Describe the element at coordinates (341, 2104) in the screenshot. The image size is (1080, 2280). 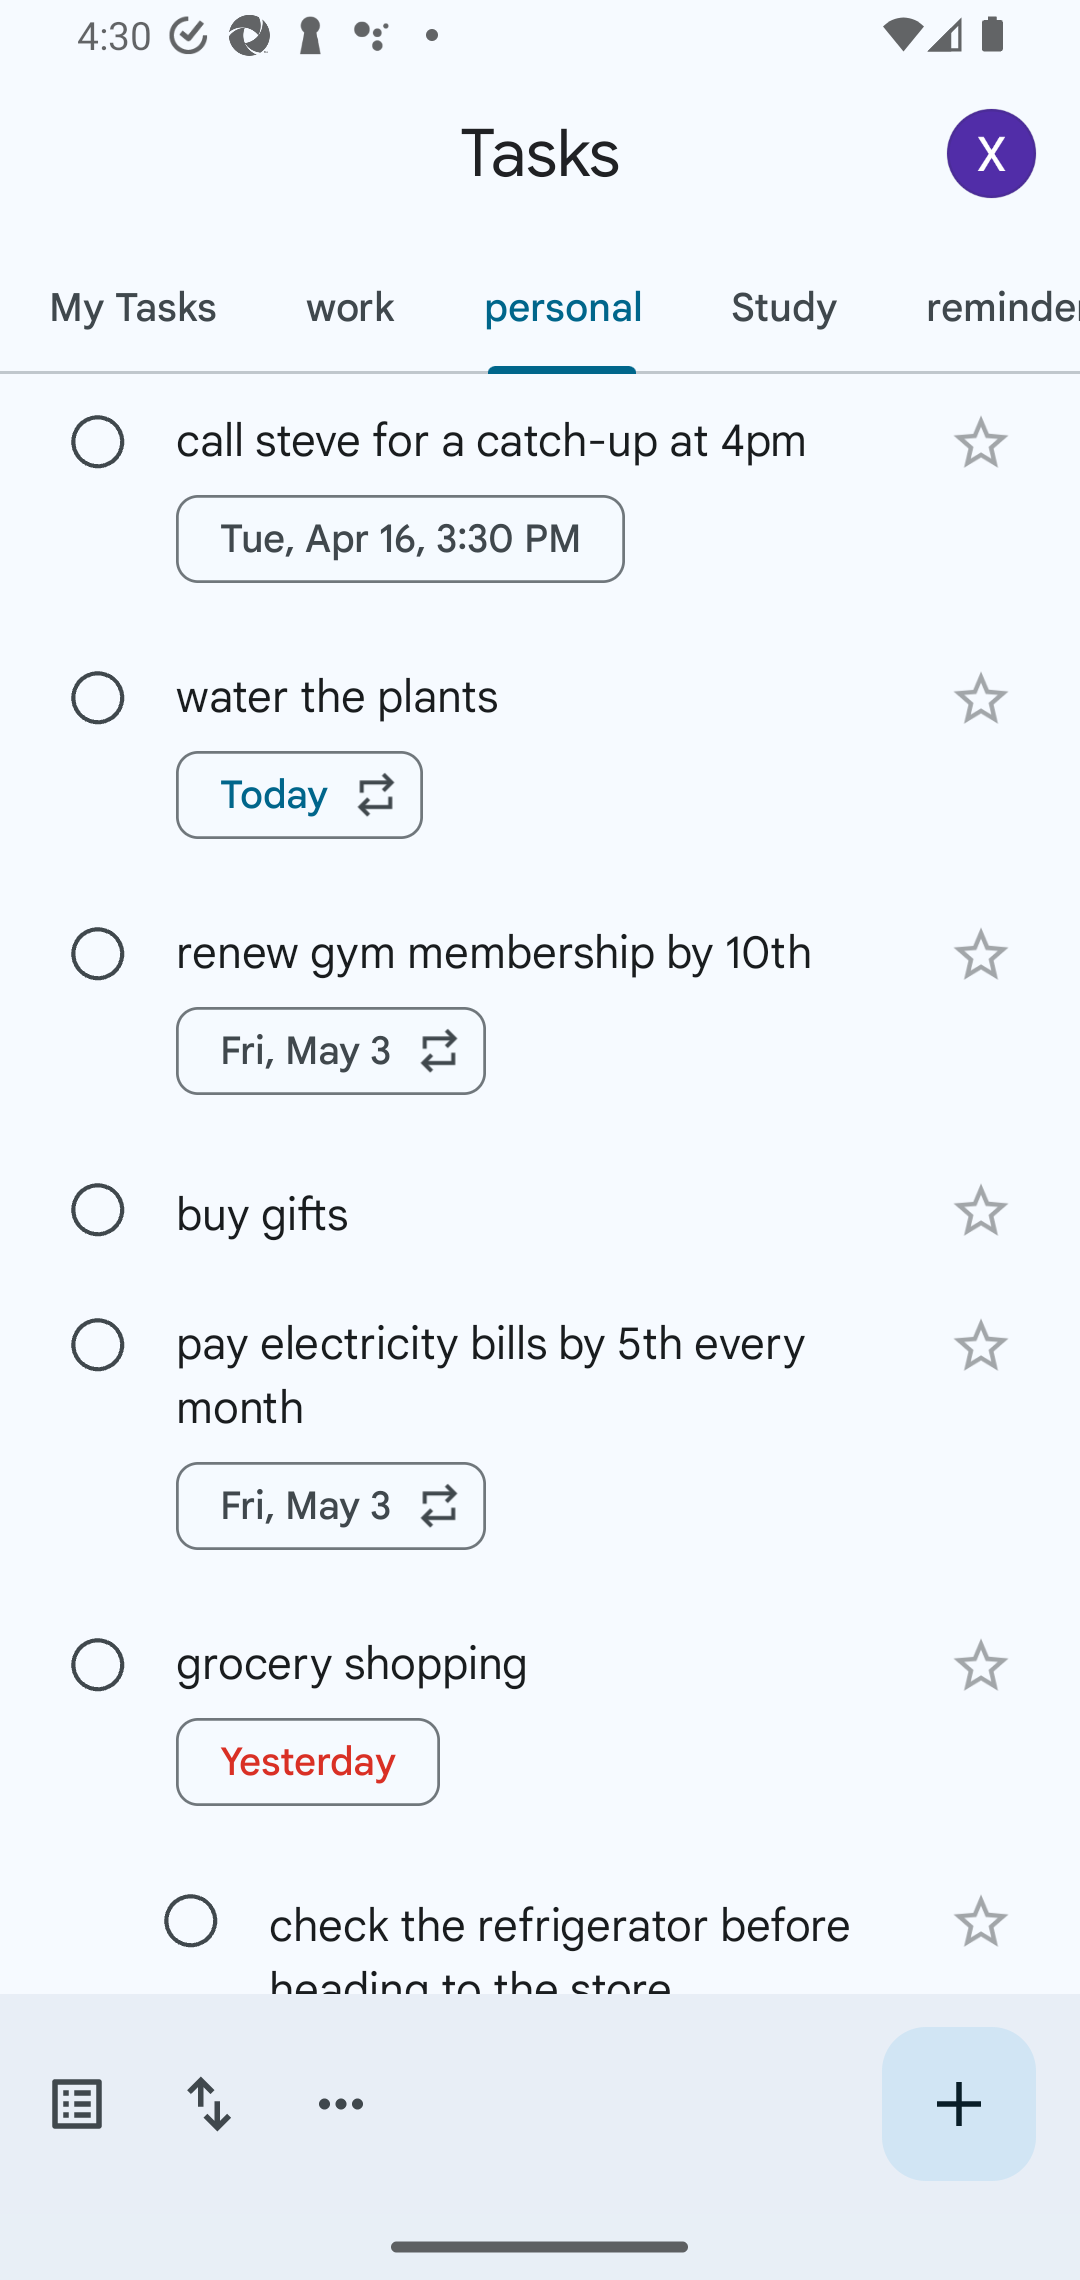
I see `More options` at that location.